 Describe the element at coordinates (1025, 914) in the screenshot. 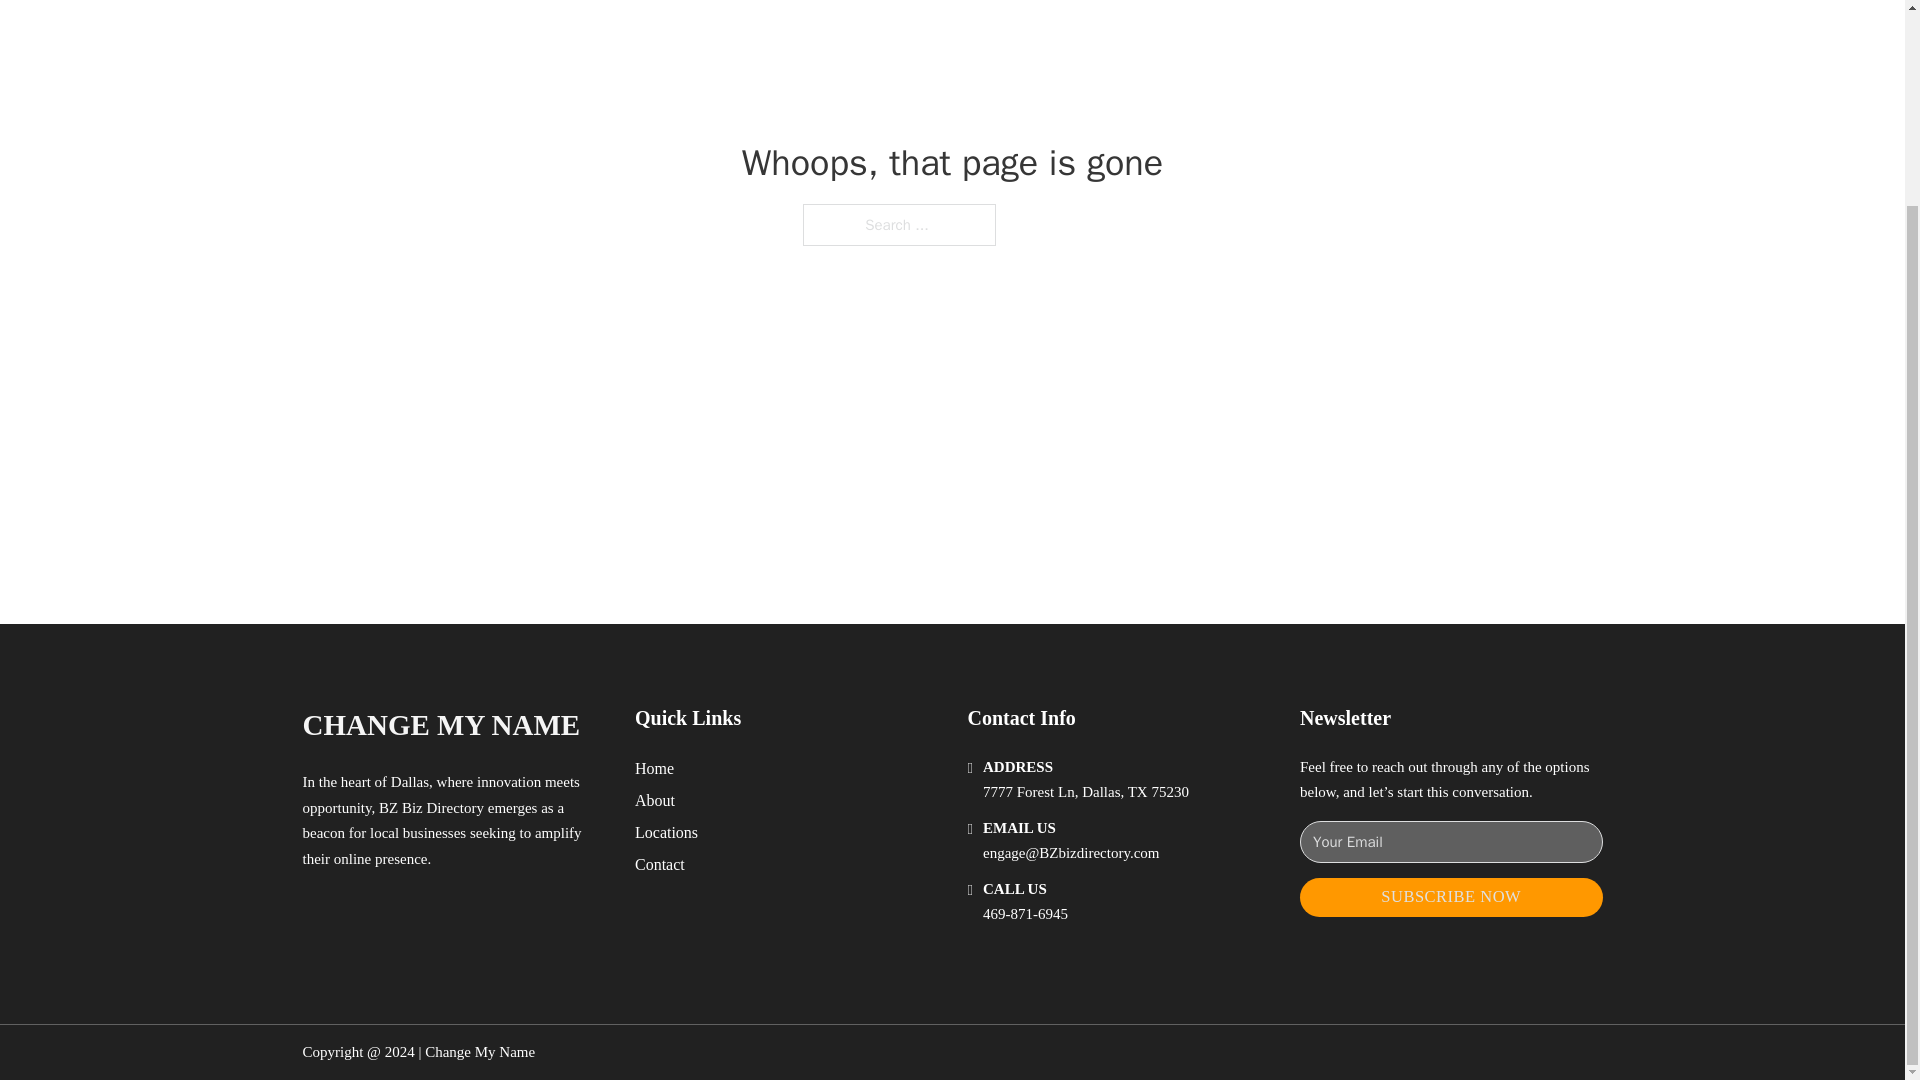

I see `469-871-6945` at that location.